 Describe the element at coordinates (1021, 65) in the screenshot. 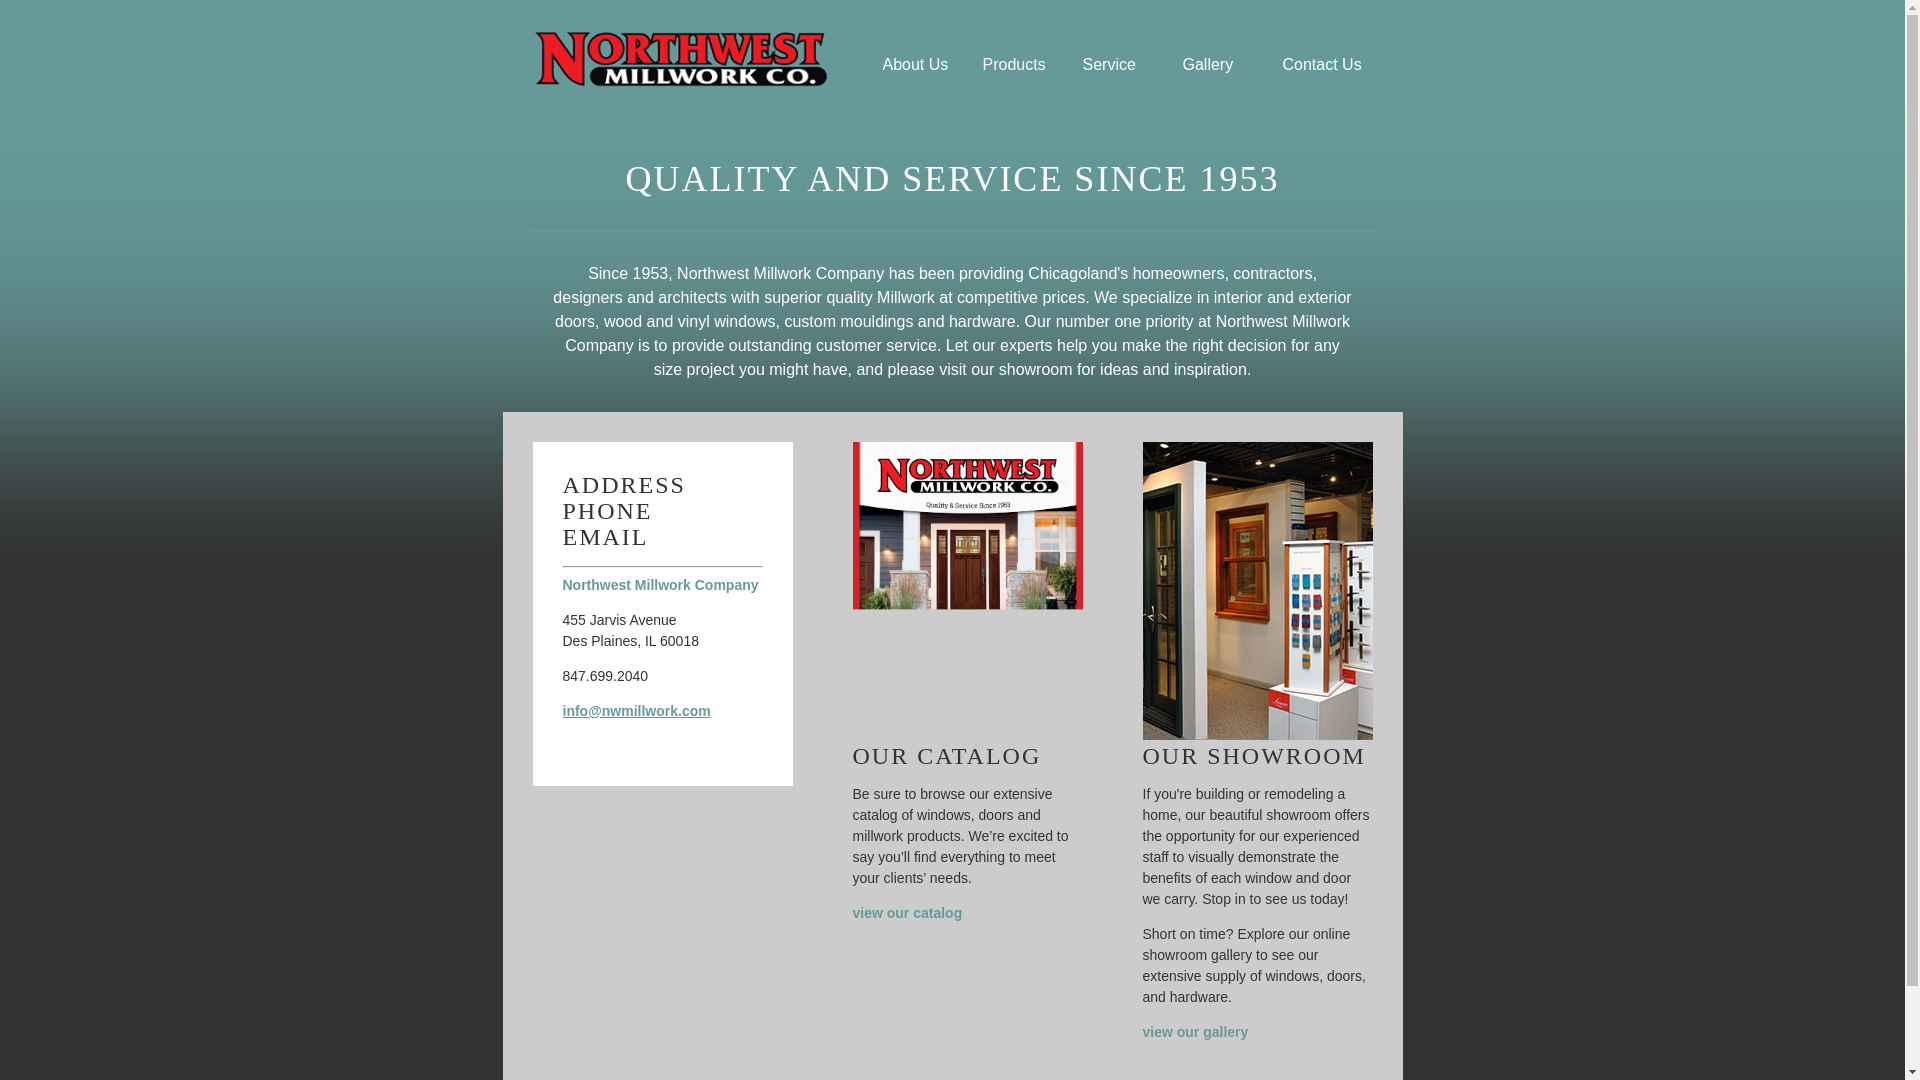

I see `Products` at that location.